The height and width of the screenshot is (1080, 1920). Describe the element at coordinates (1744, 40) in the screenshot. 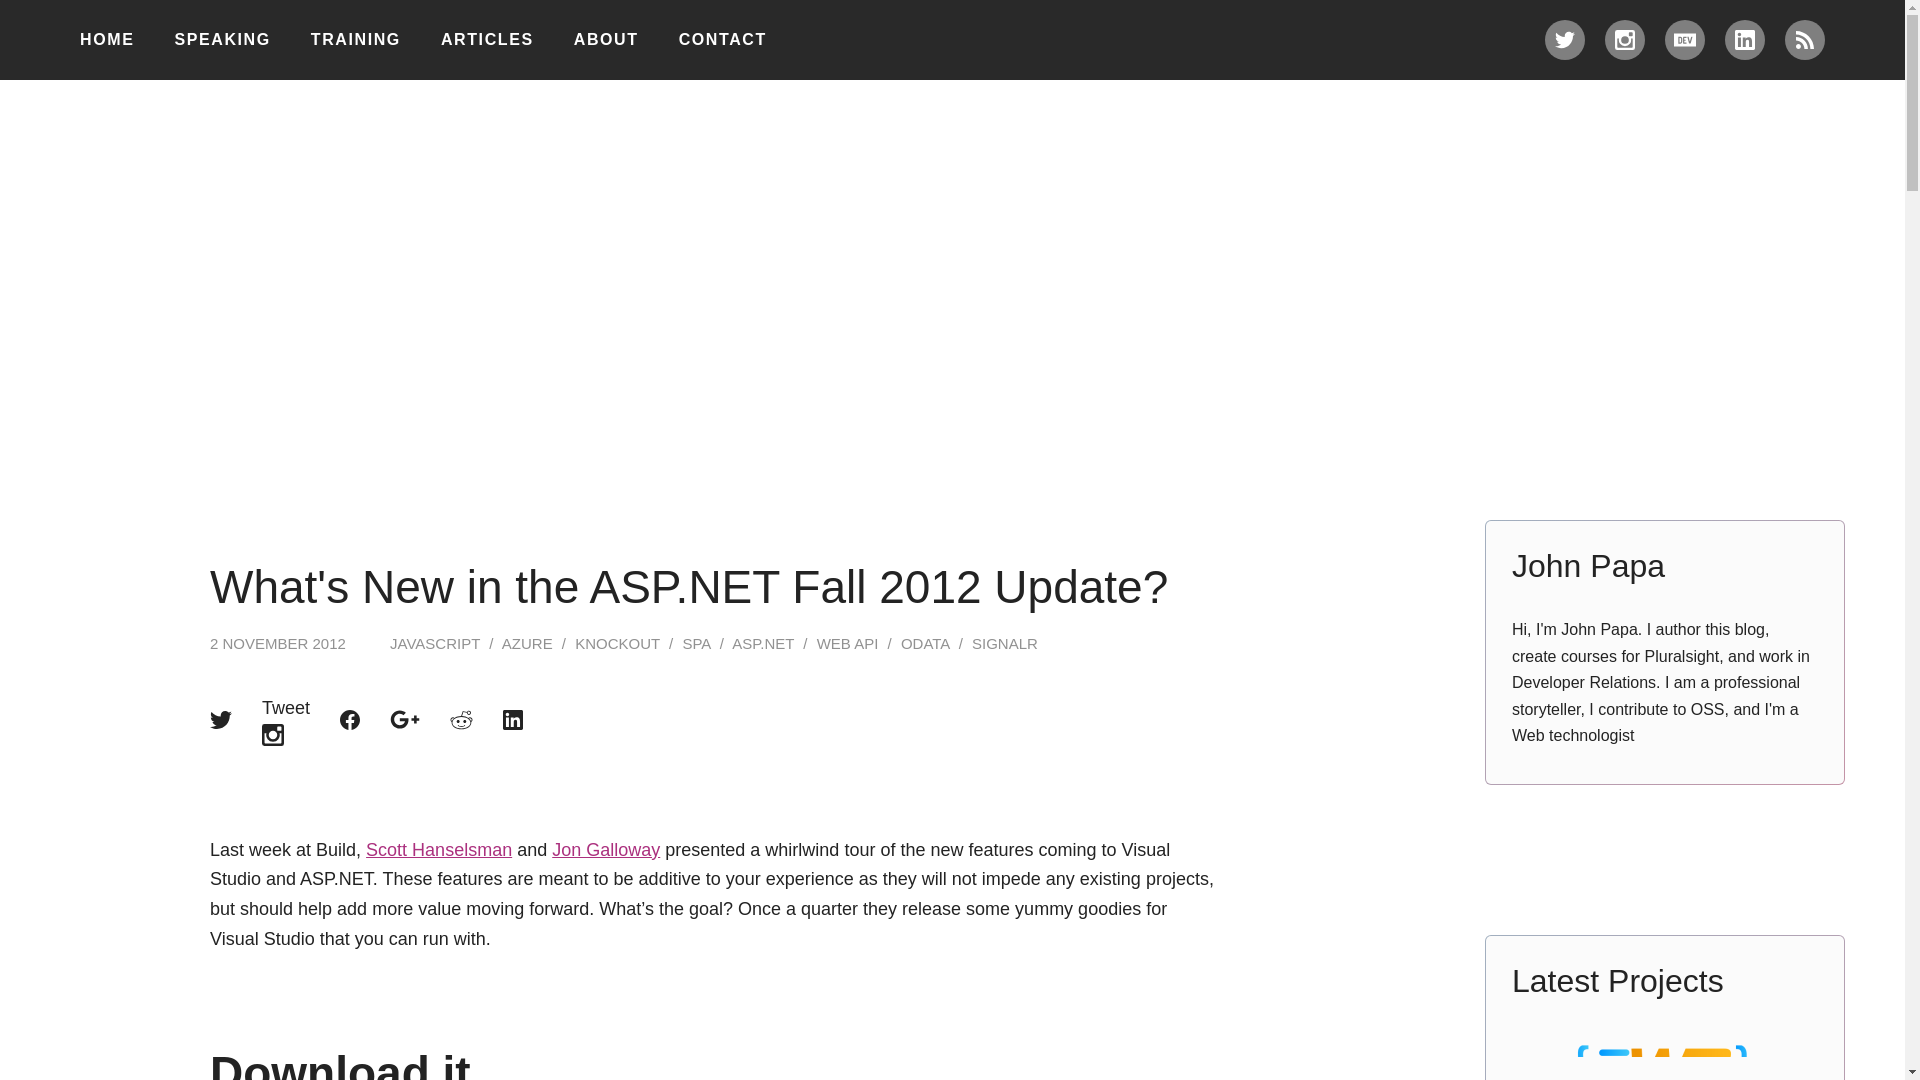

I see `LINKEDIN` at that location.